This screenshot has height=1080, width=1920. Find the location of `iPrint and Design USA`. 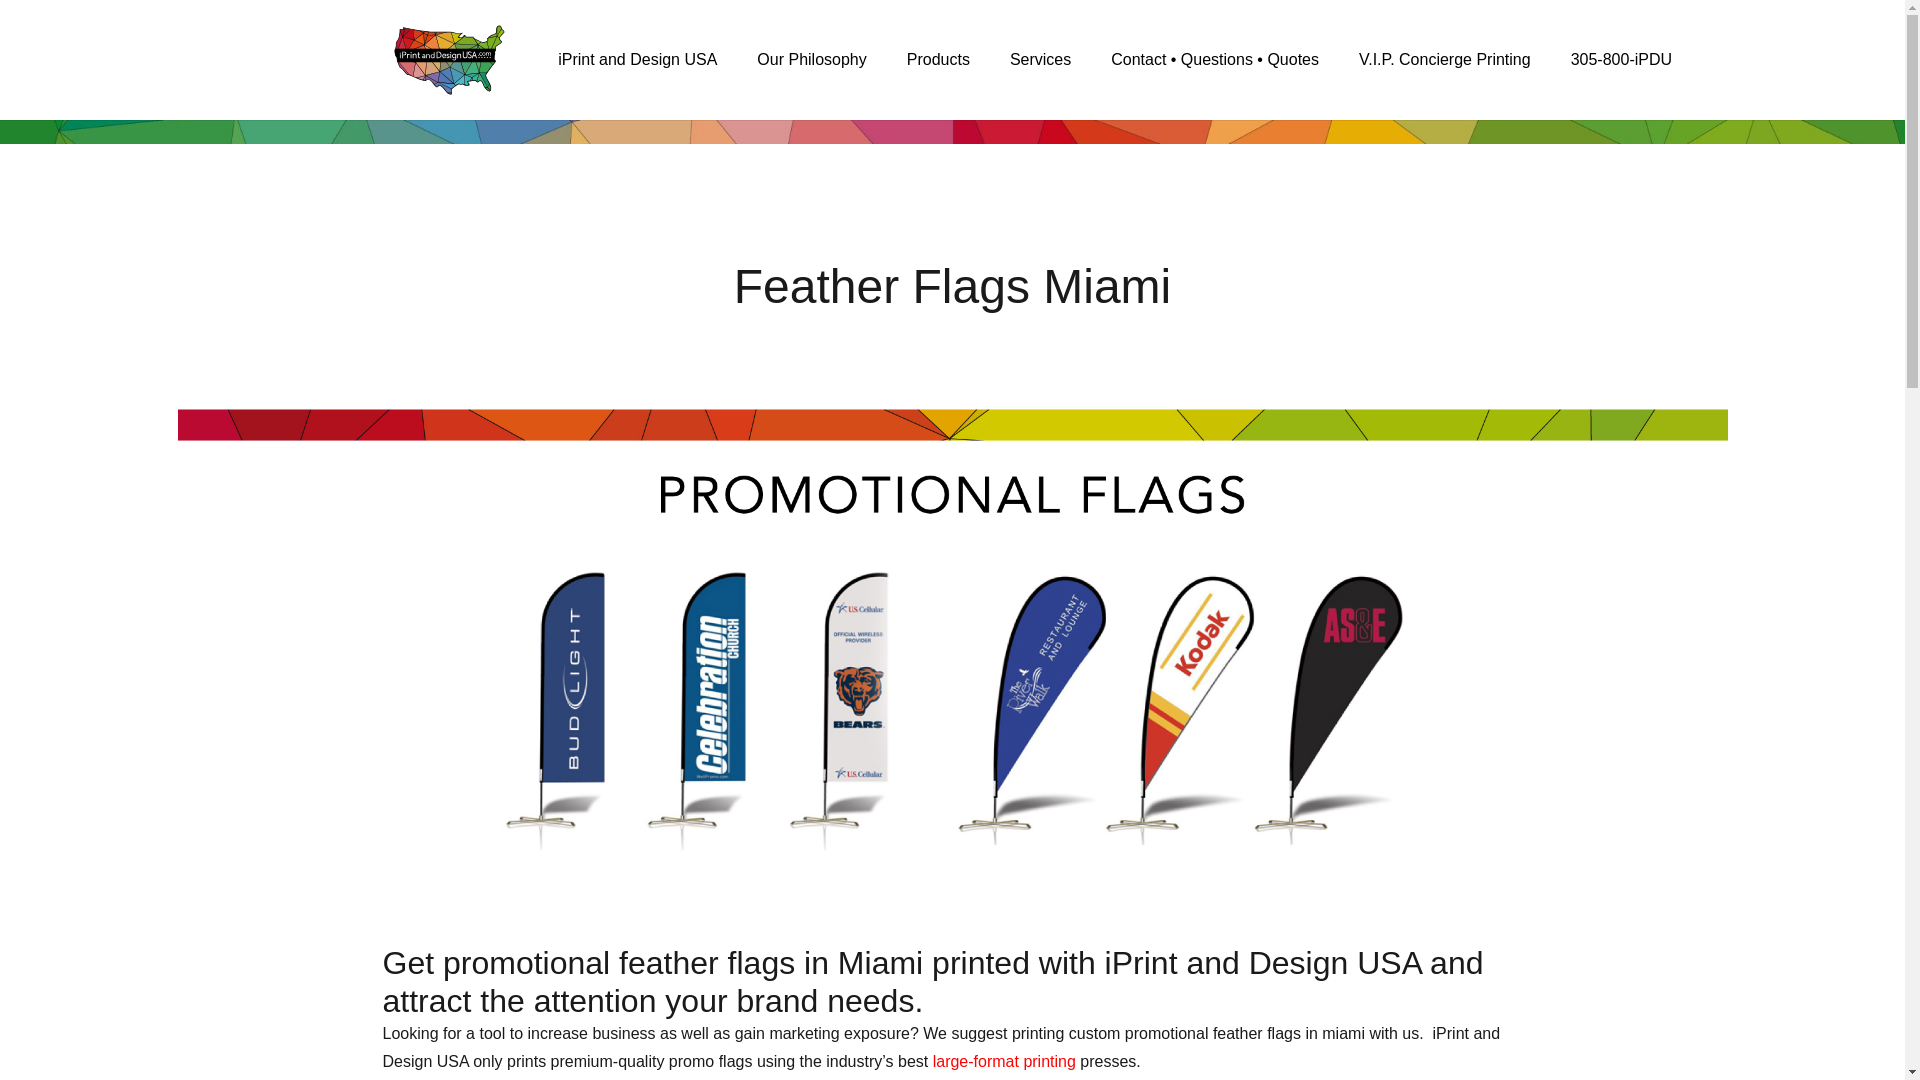

iPrint and Design USA is located at coordinates (637, 60).